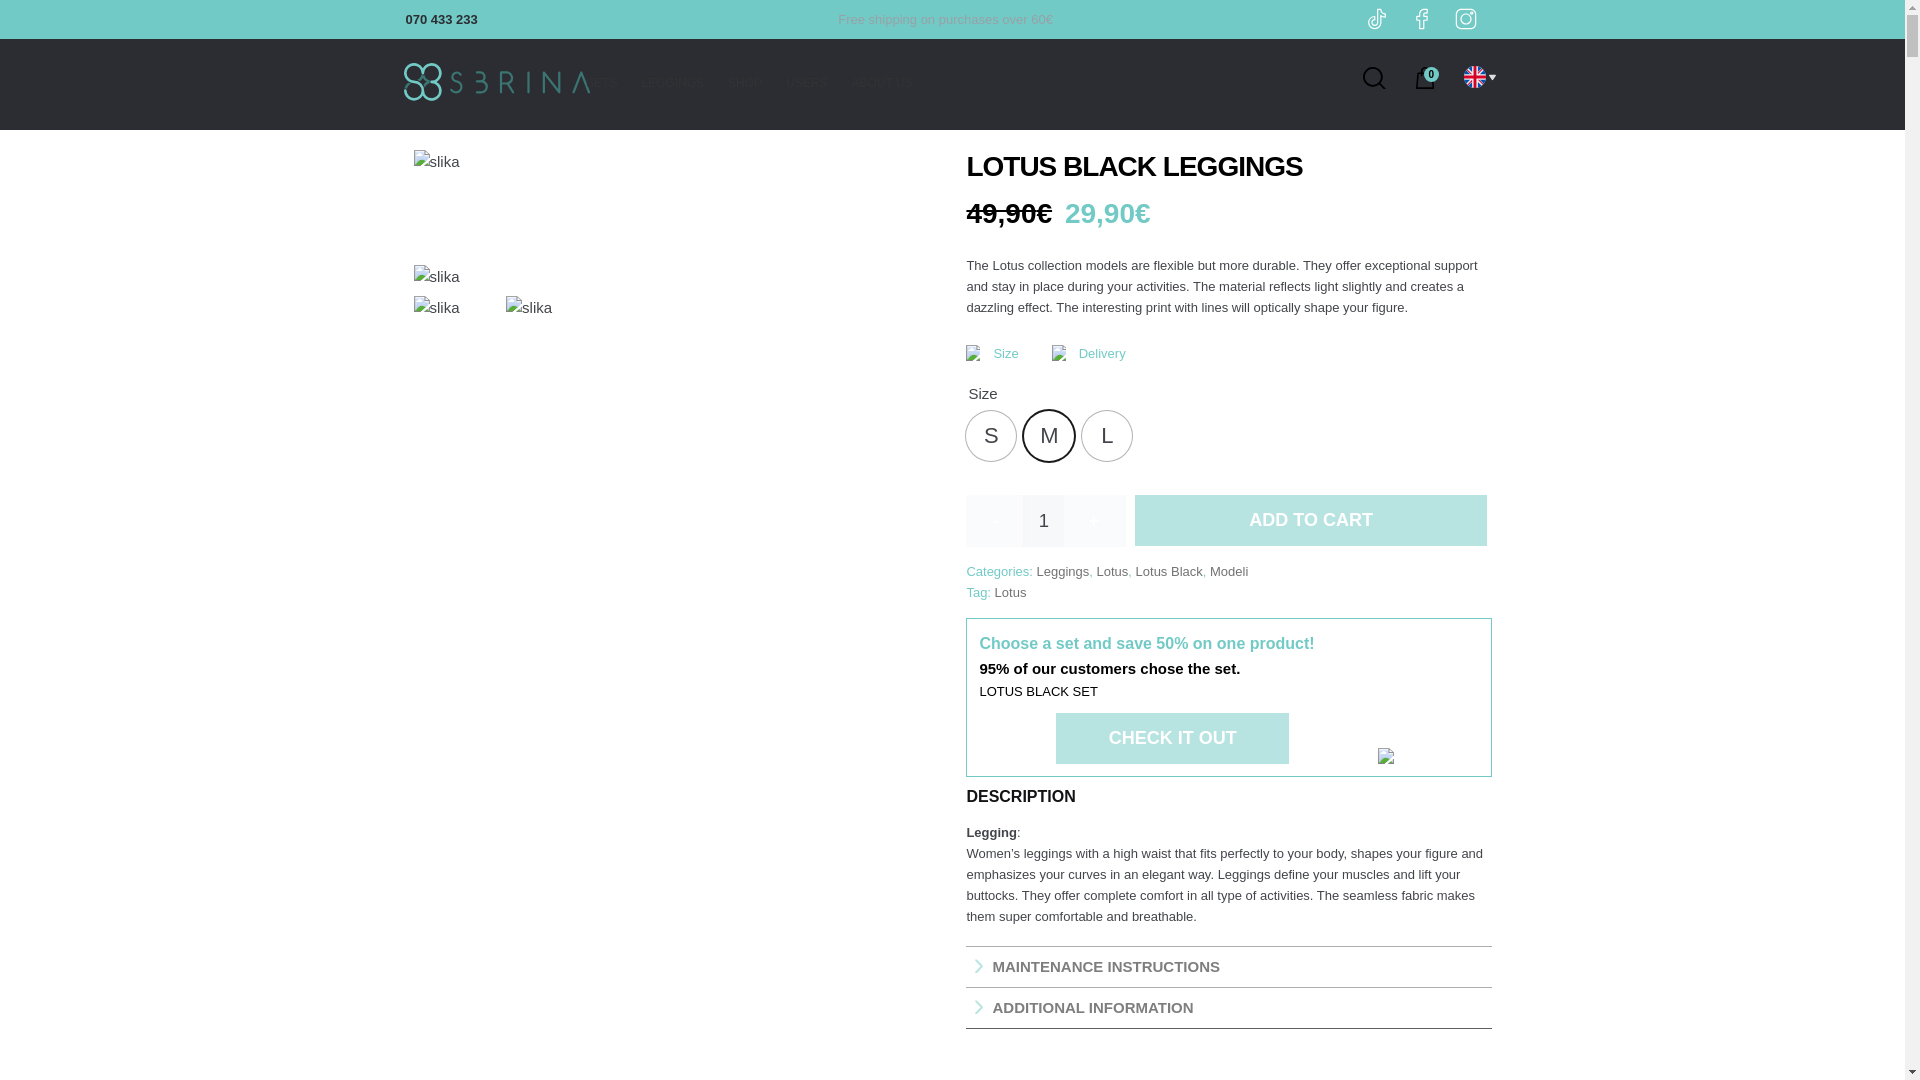 This screenshot has height=1080, width=1920. What do you see at coordinates (990, 436) in the screenshot?
I see `S` at bounding box center [990, 436].